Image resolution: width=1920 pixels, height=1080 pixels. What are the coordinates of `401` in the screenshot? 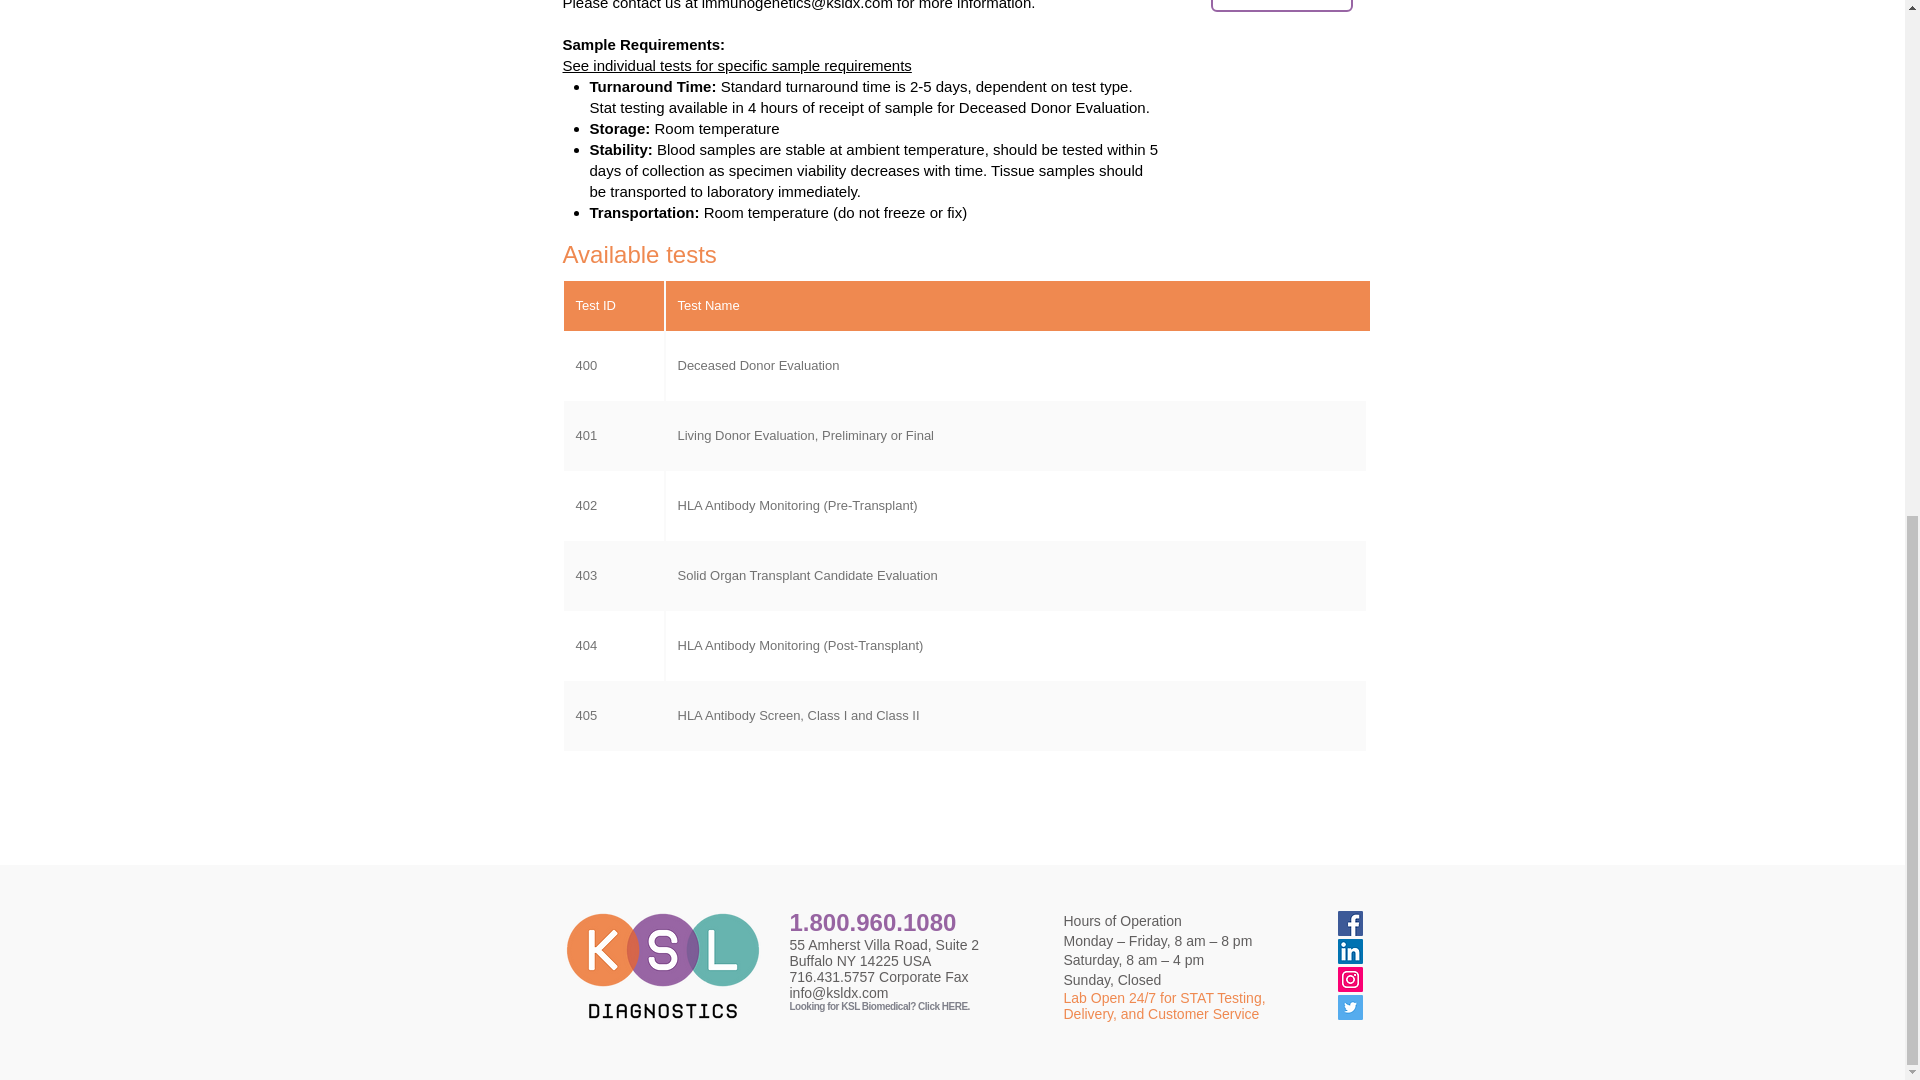 It's located at (614, 435).